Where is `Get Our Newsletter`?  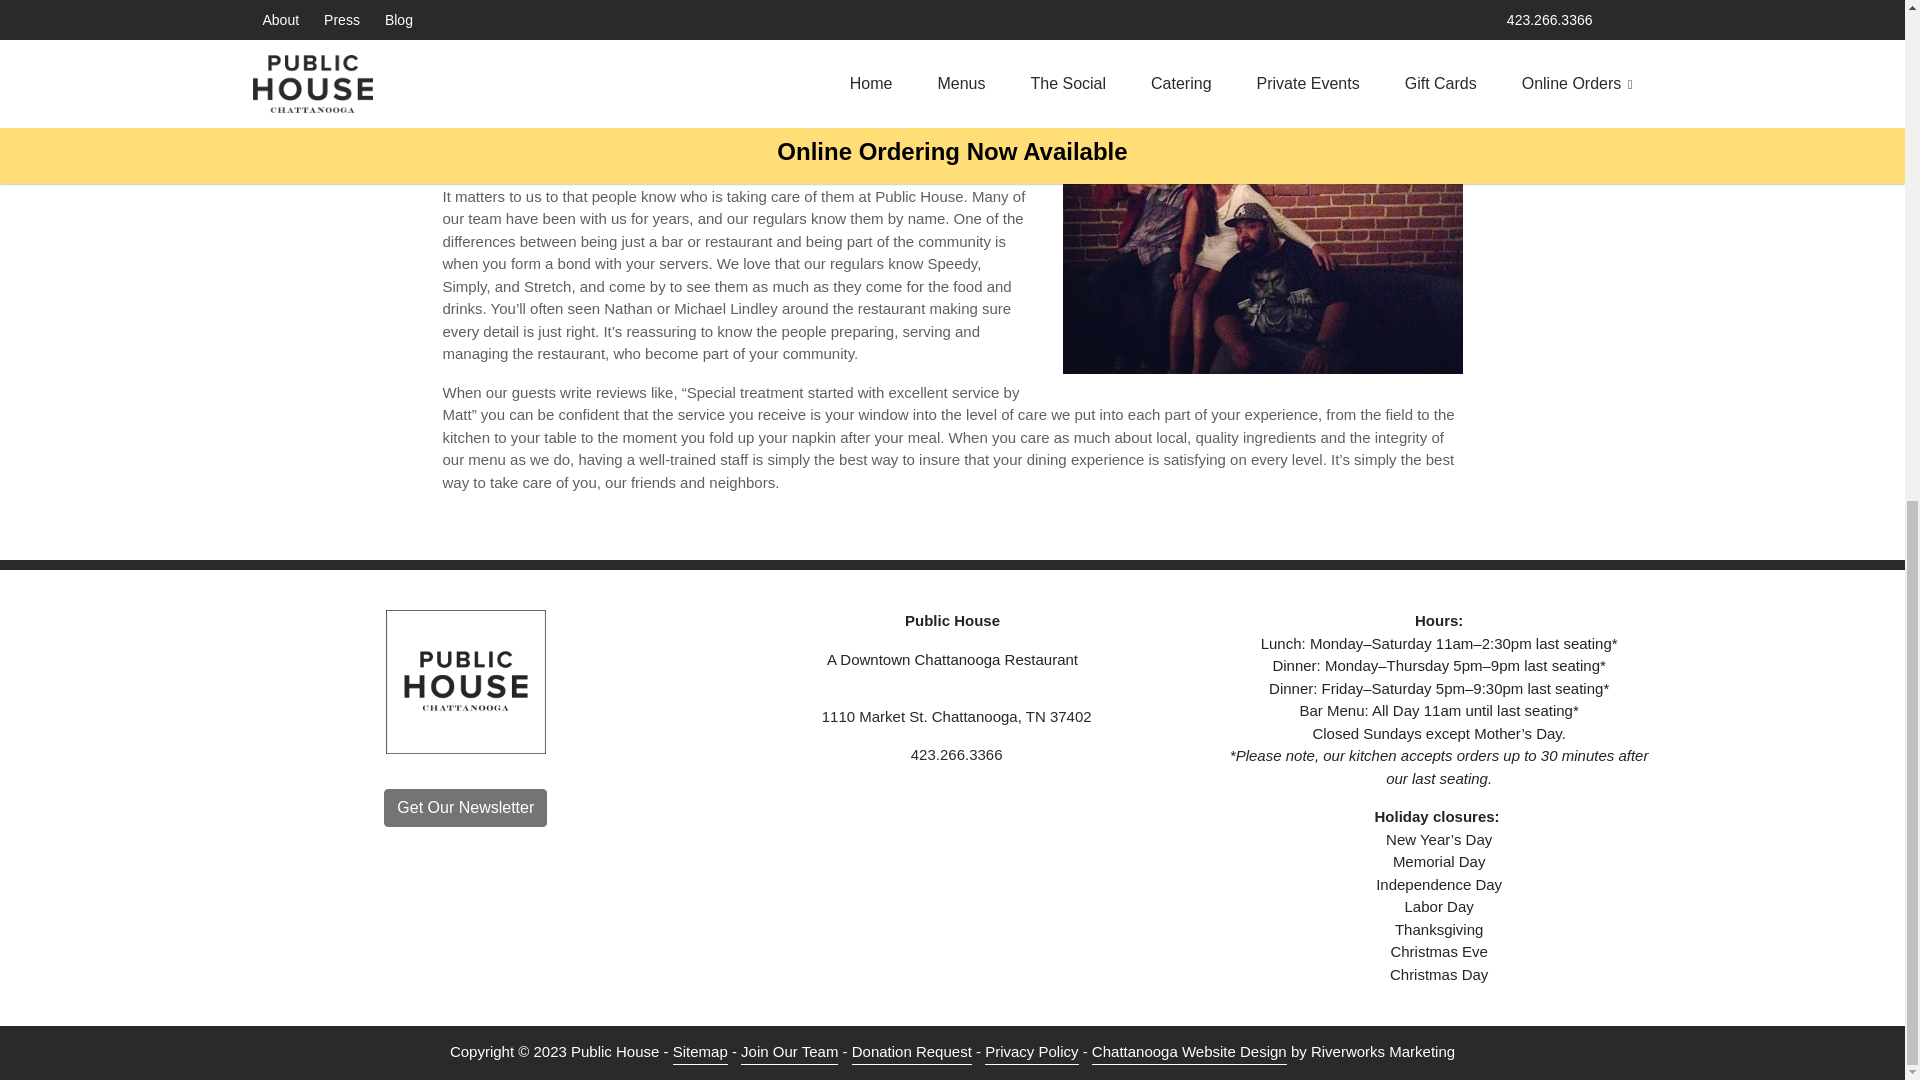 Get Our Newsletter is located at coordinates (466, 808).